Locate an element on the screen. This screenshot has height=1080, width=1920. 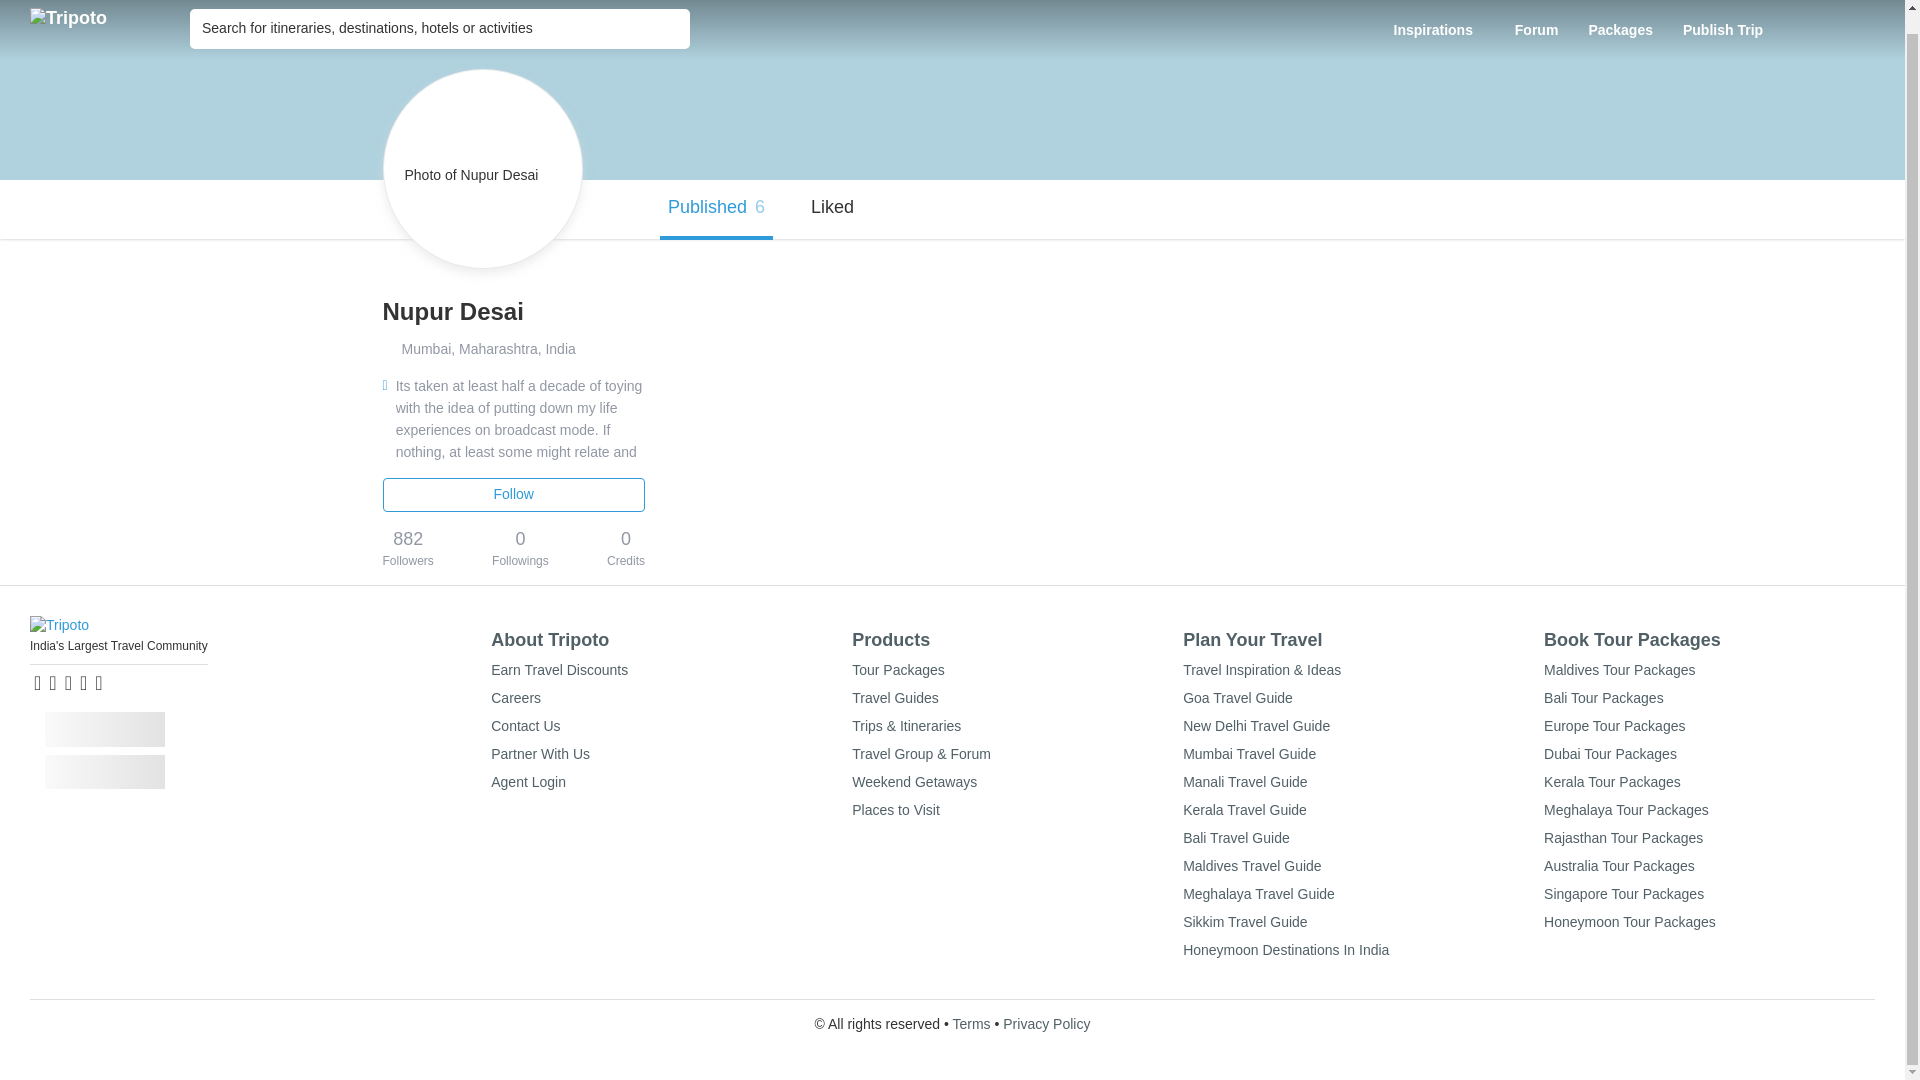
Tour Packages is located at coordinates (898, 670).